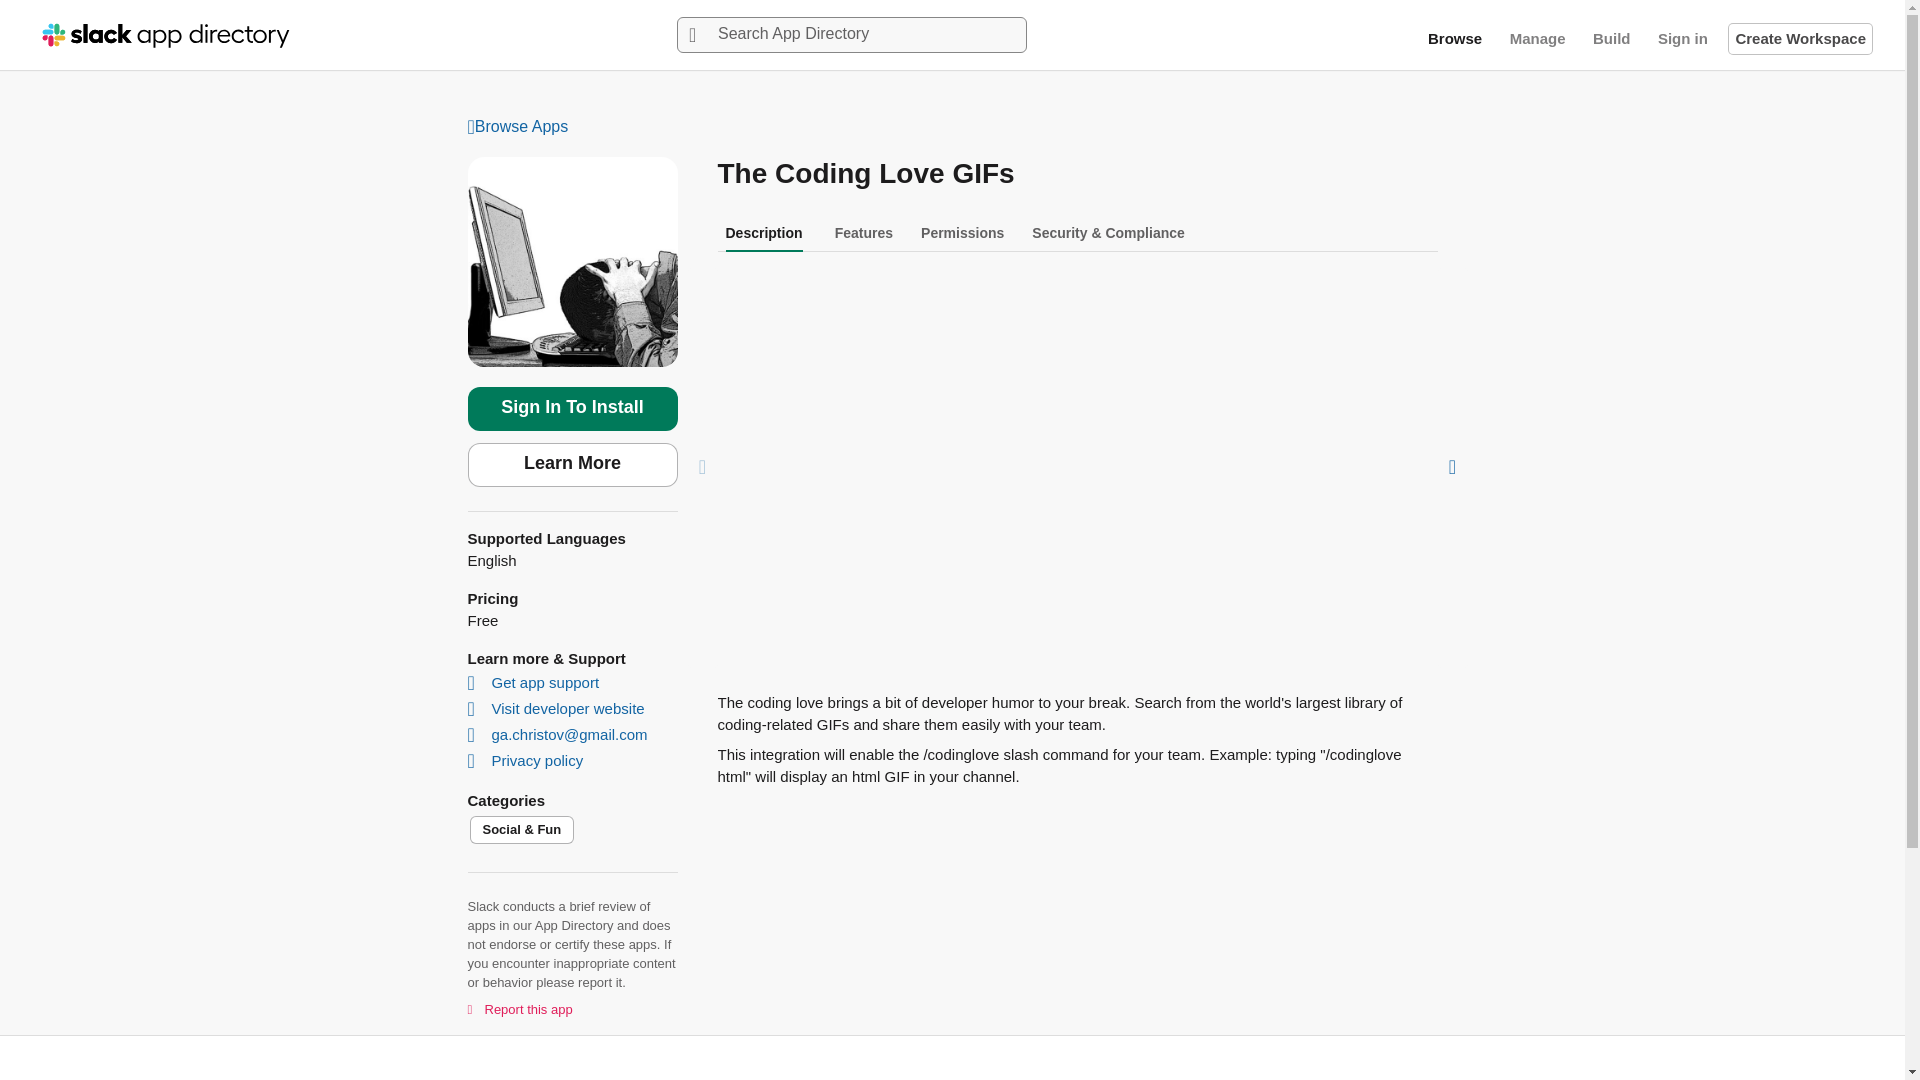 The image size is (1920, 1080). I want to click on Build, so click(1611, 38).